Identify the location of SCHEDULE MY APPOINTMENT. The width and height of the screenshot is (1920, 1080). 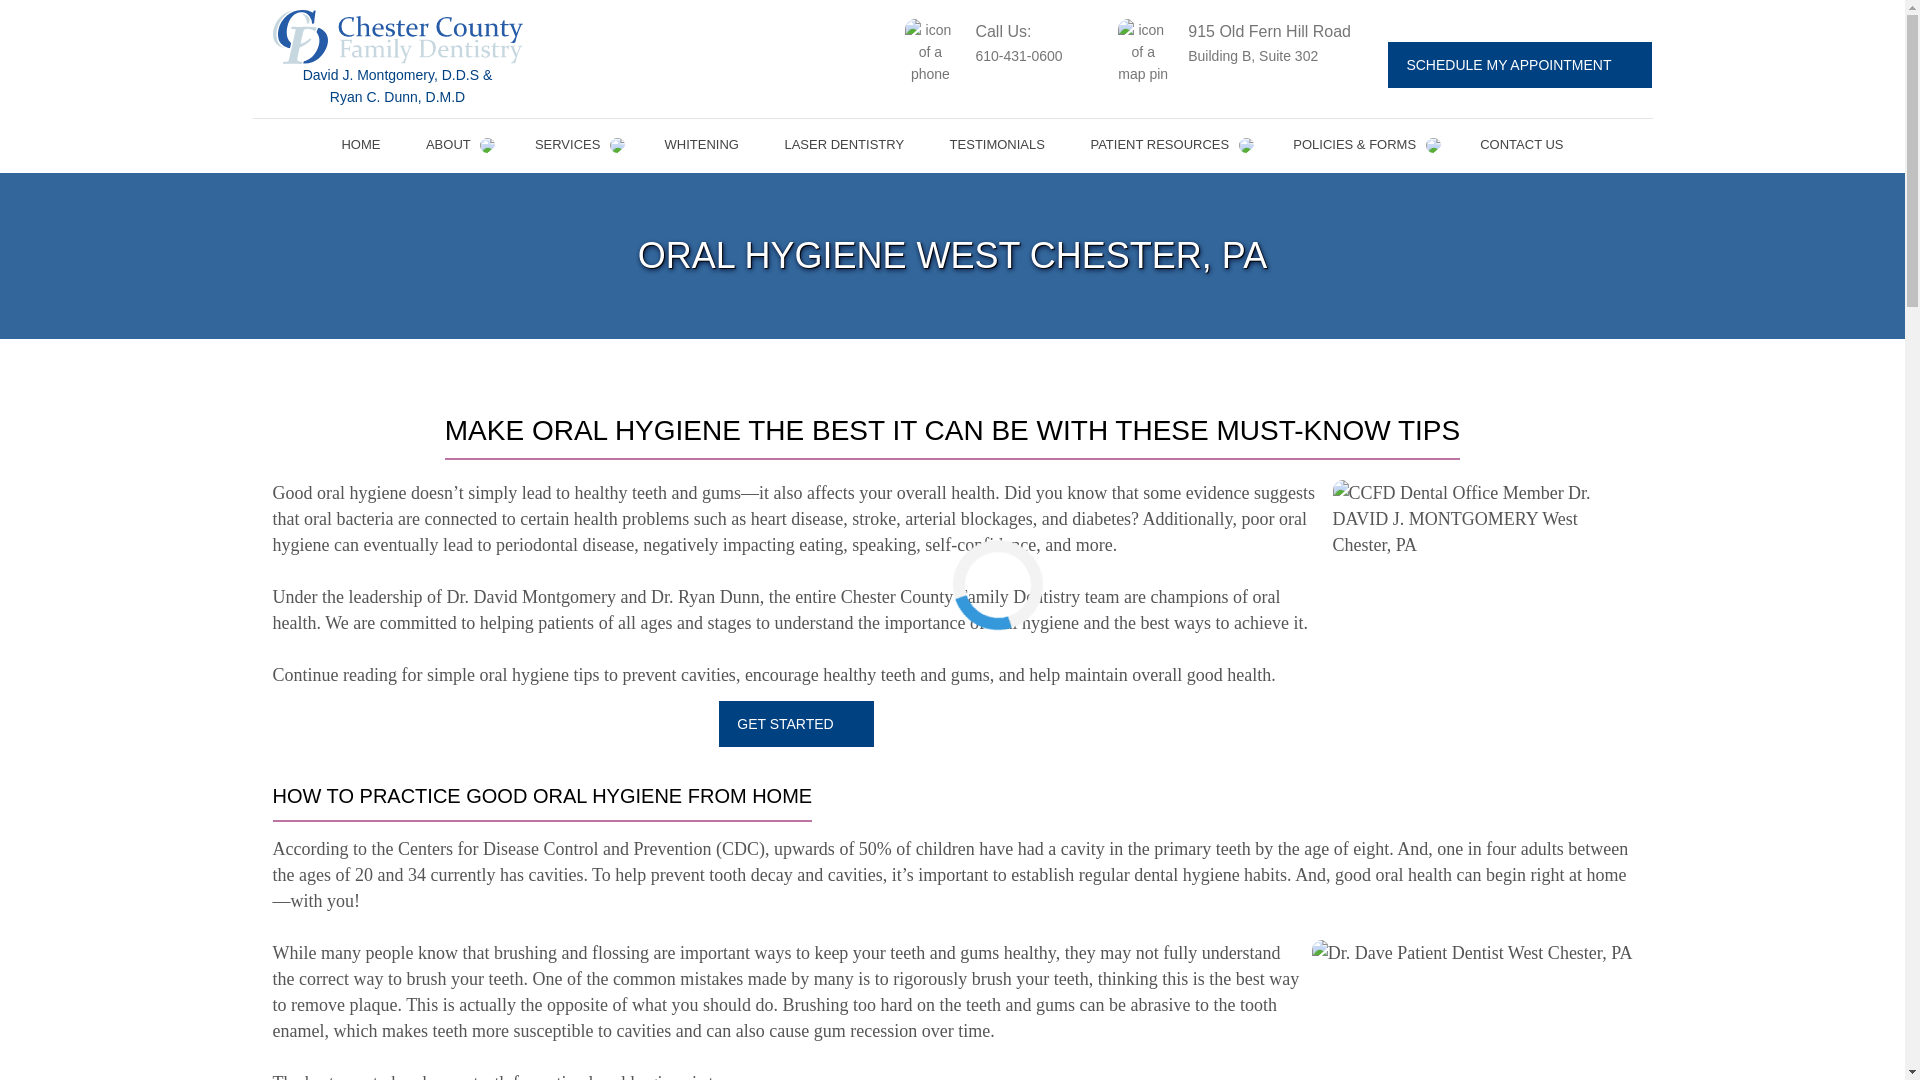
(1518, 64).